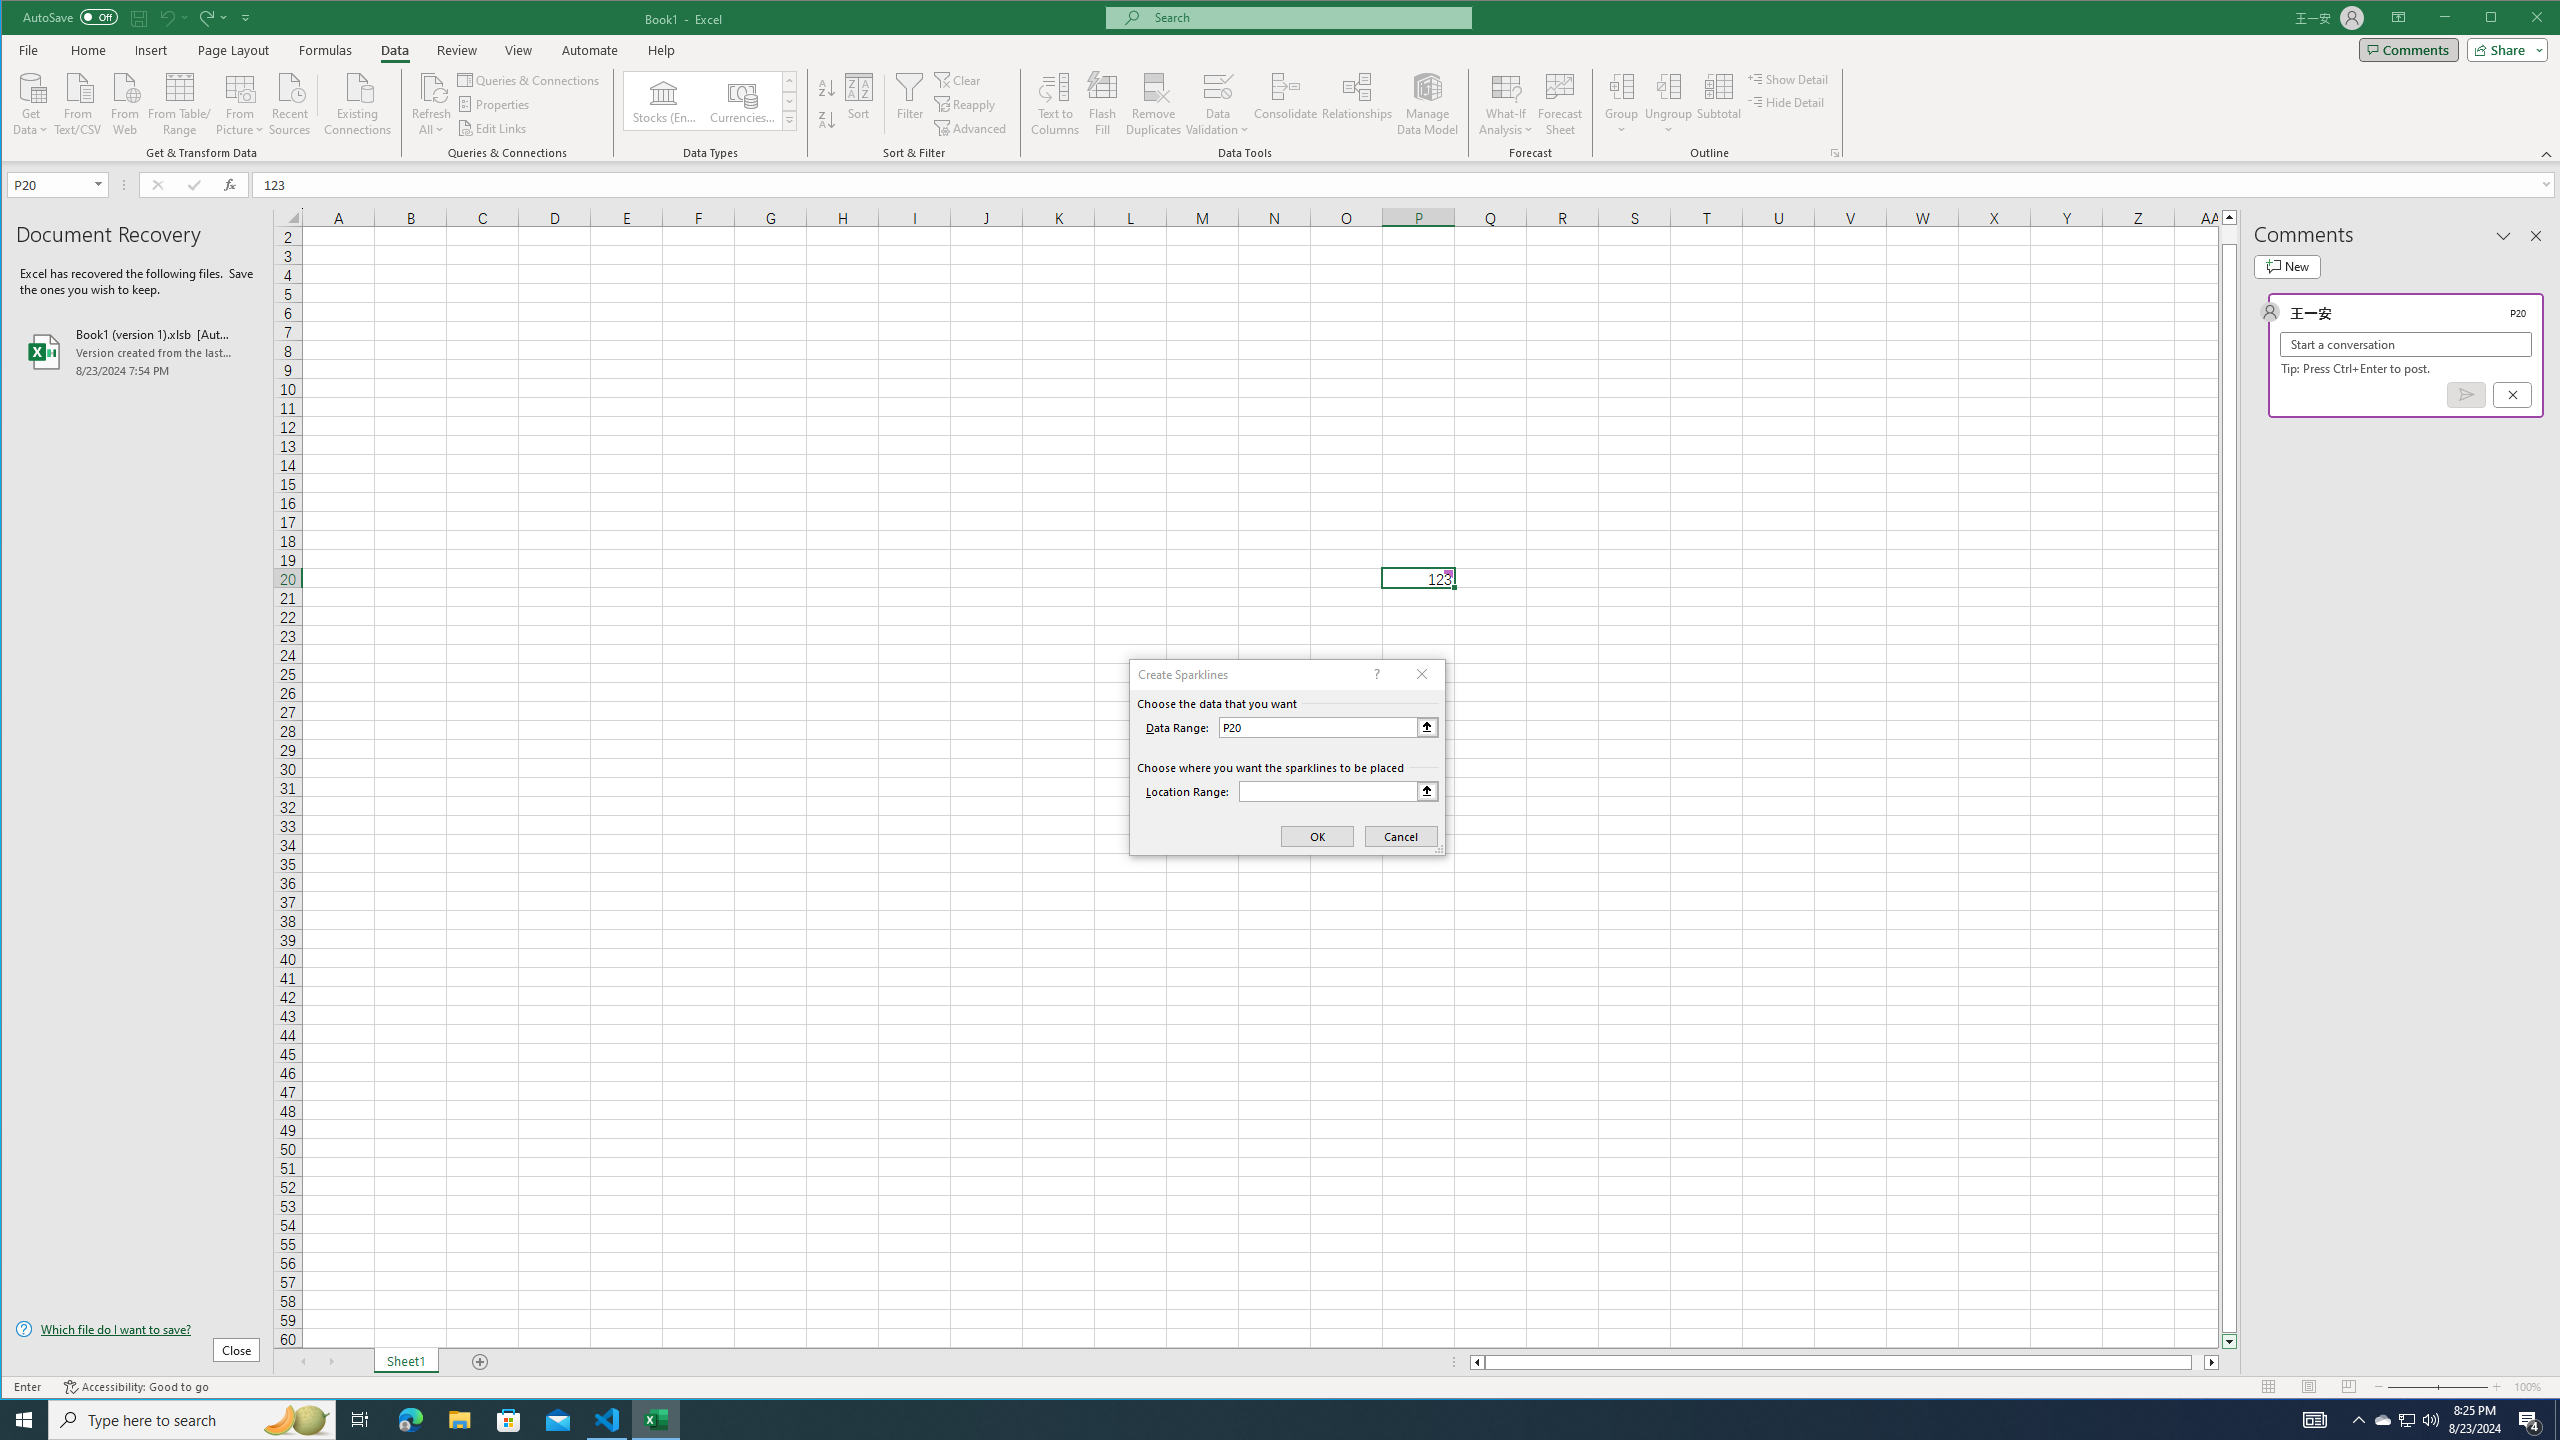  I want to click on Text to Columns..., so click(1056, 104).